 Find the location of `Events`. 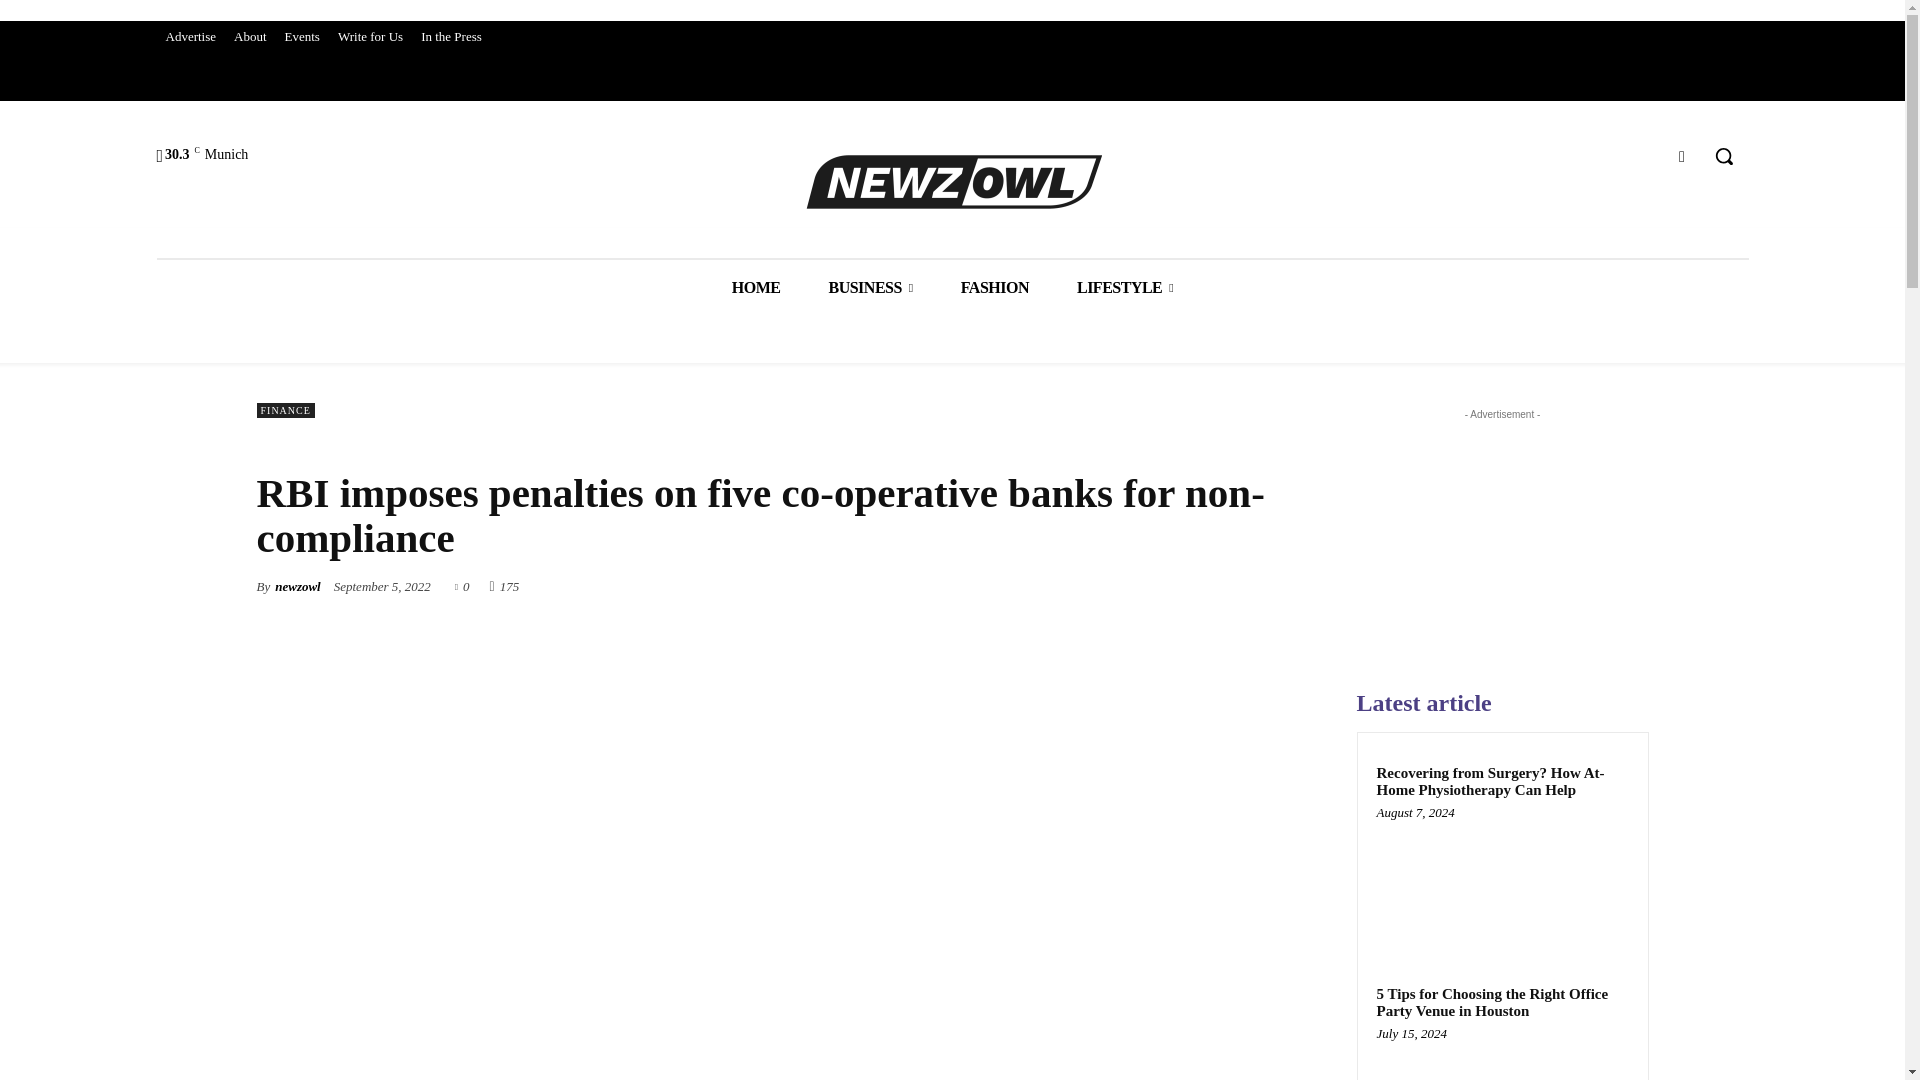

Events is located at coordinates (302, 36).